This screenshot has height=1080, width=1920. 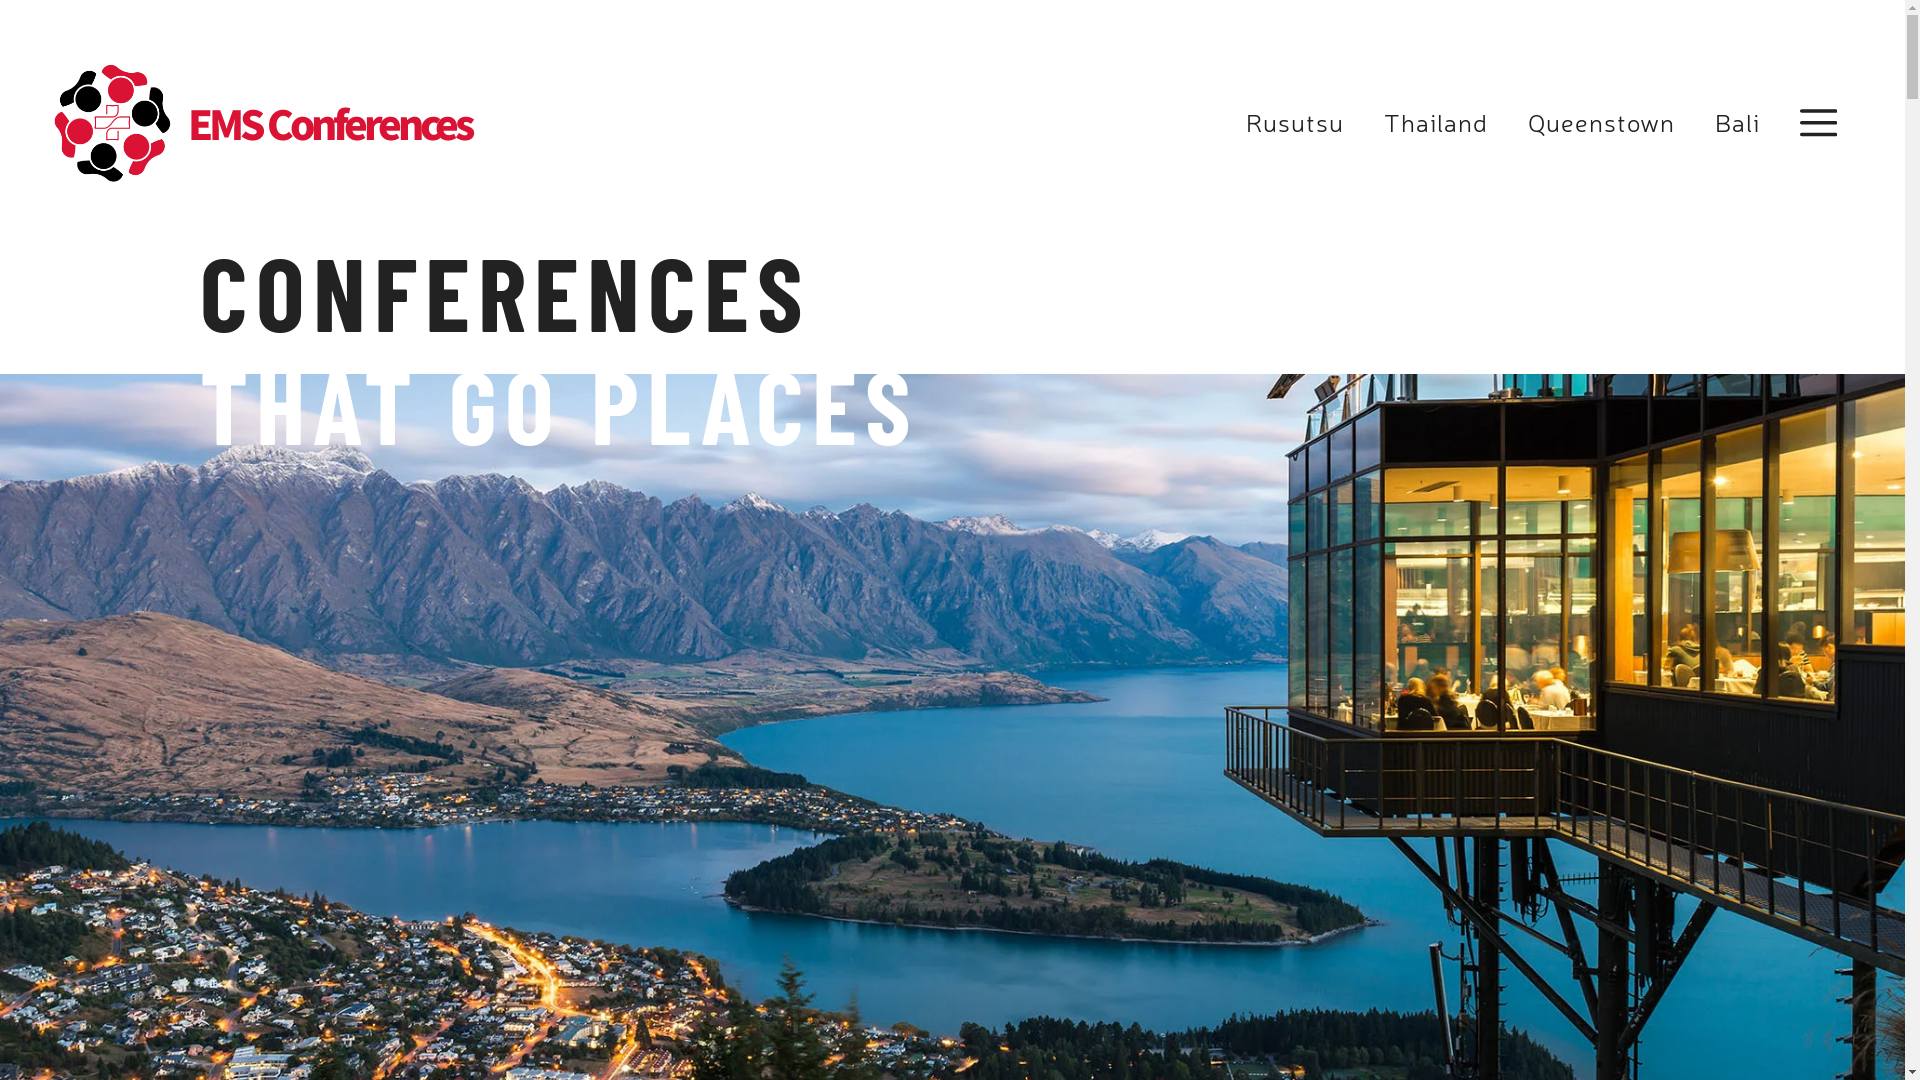 What do you see at coordinates (1736, 123) in the screenshot?
I see `Bali` at bounding box center [1736, 123].